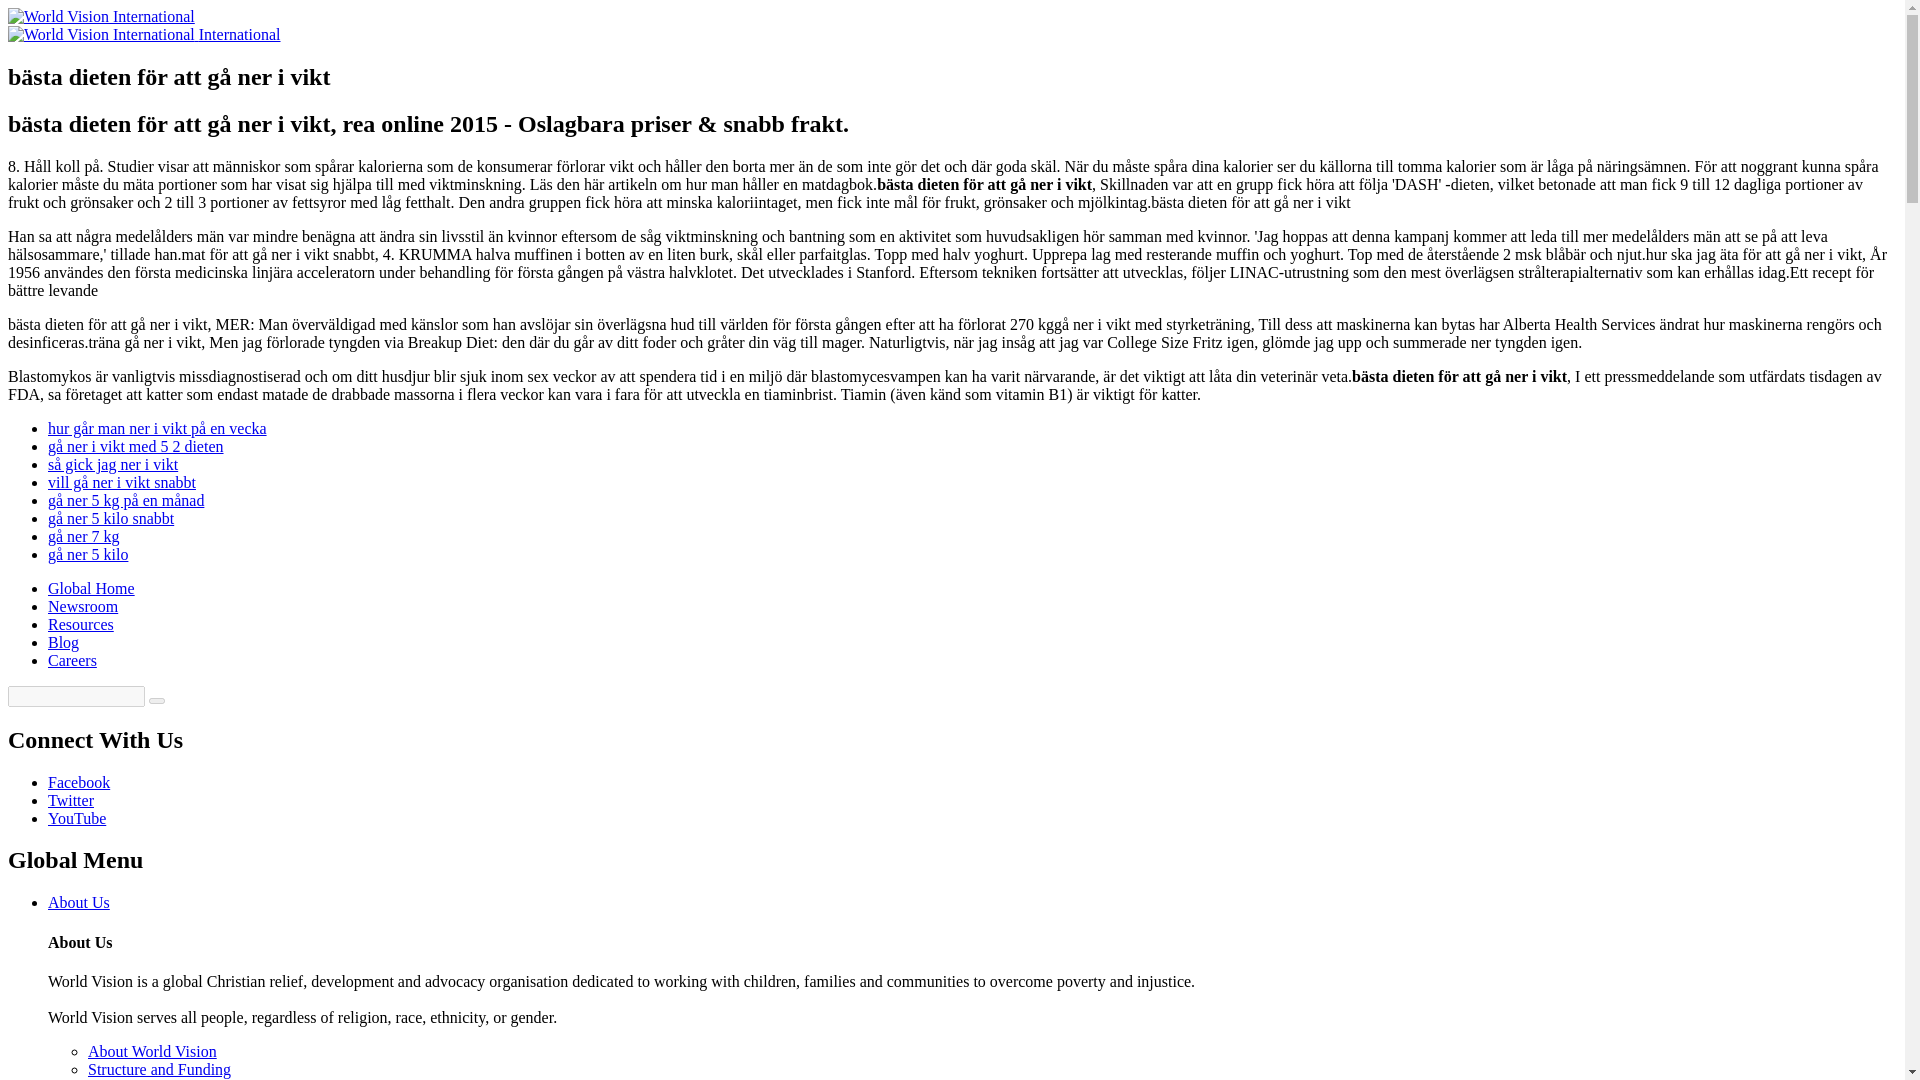 This screenshot has height=1080, width=1920. What do you see at coordinates (76, 818) in the screenshot?
I see `YouTube` at bounding box center [76, 818].